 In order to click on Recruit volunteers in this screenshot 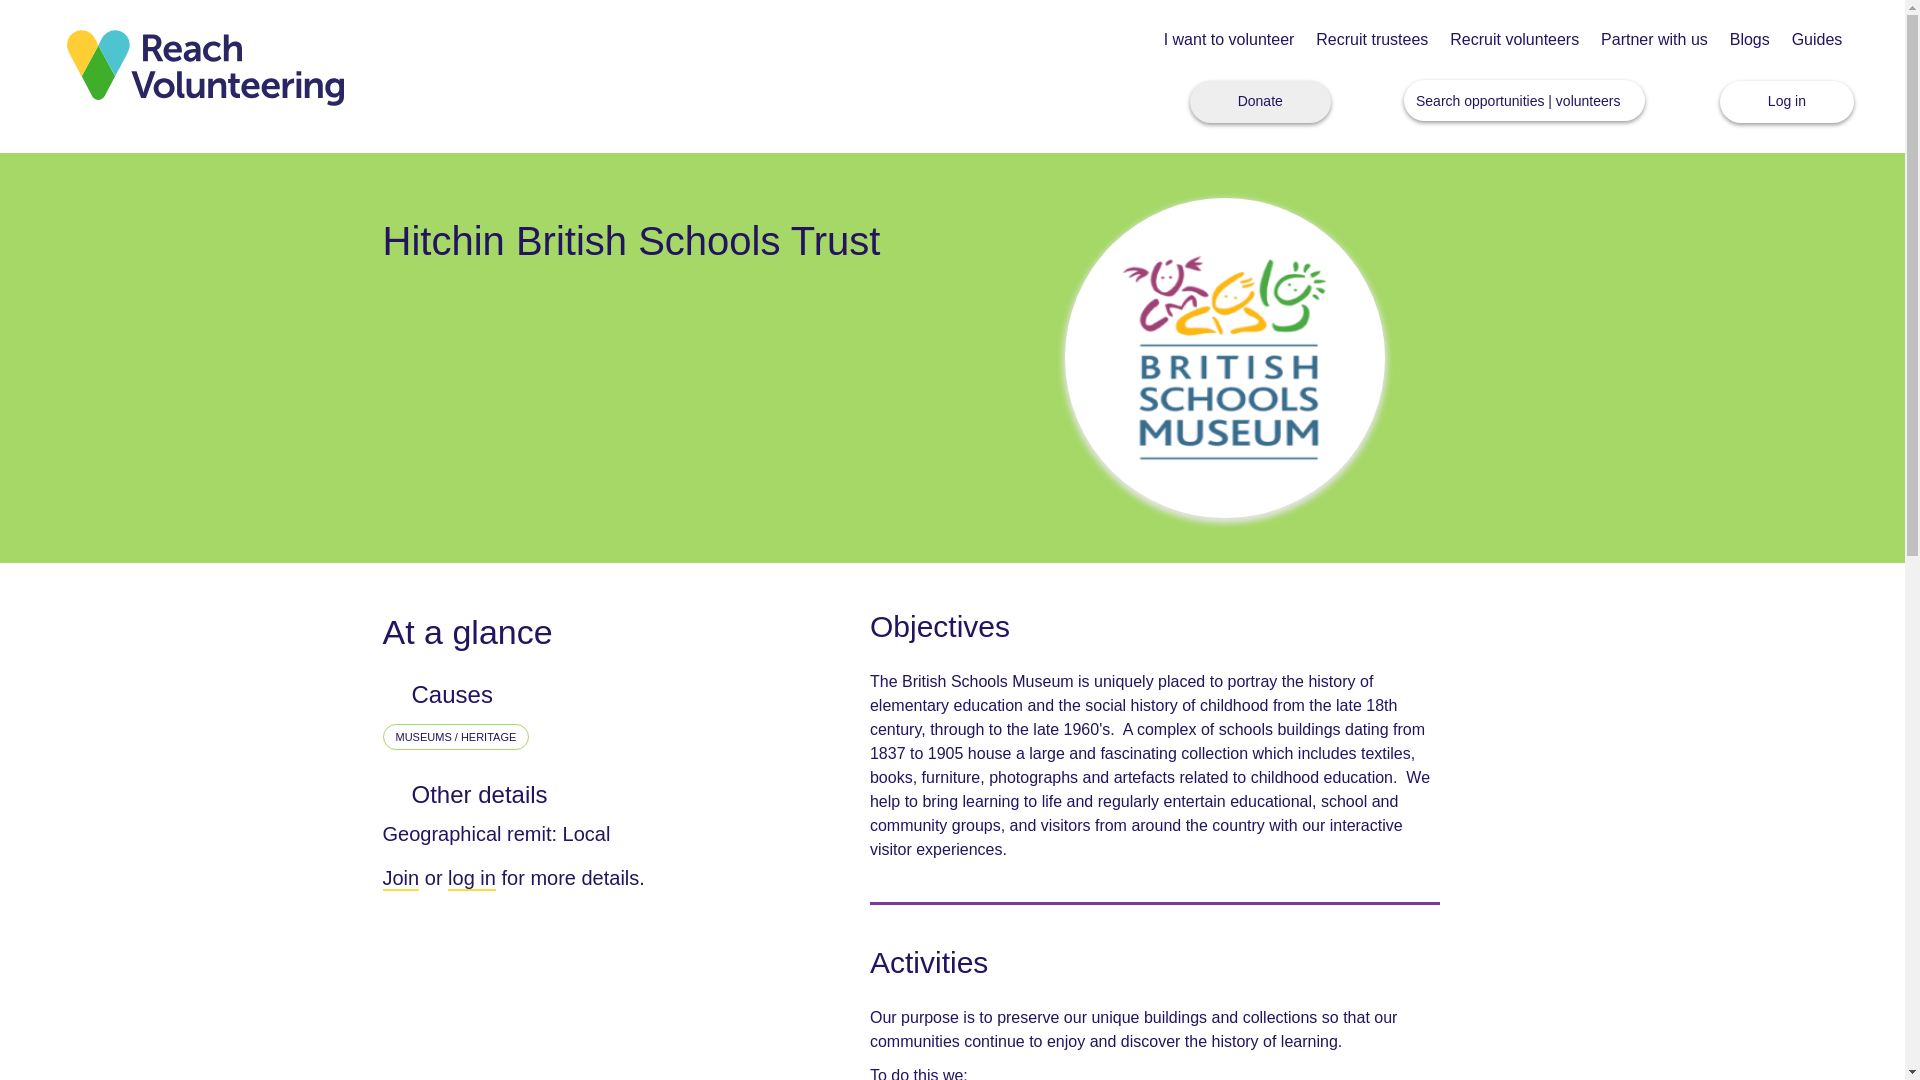, I will do `click(1514, 40)`.